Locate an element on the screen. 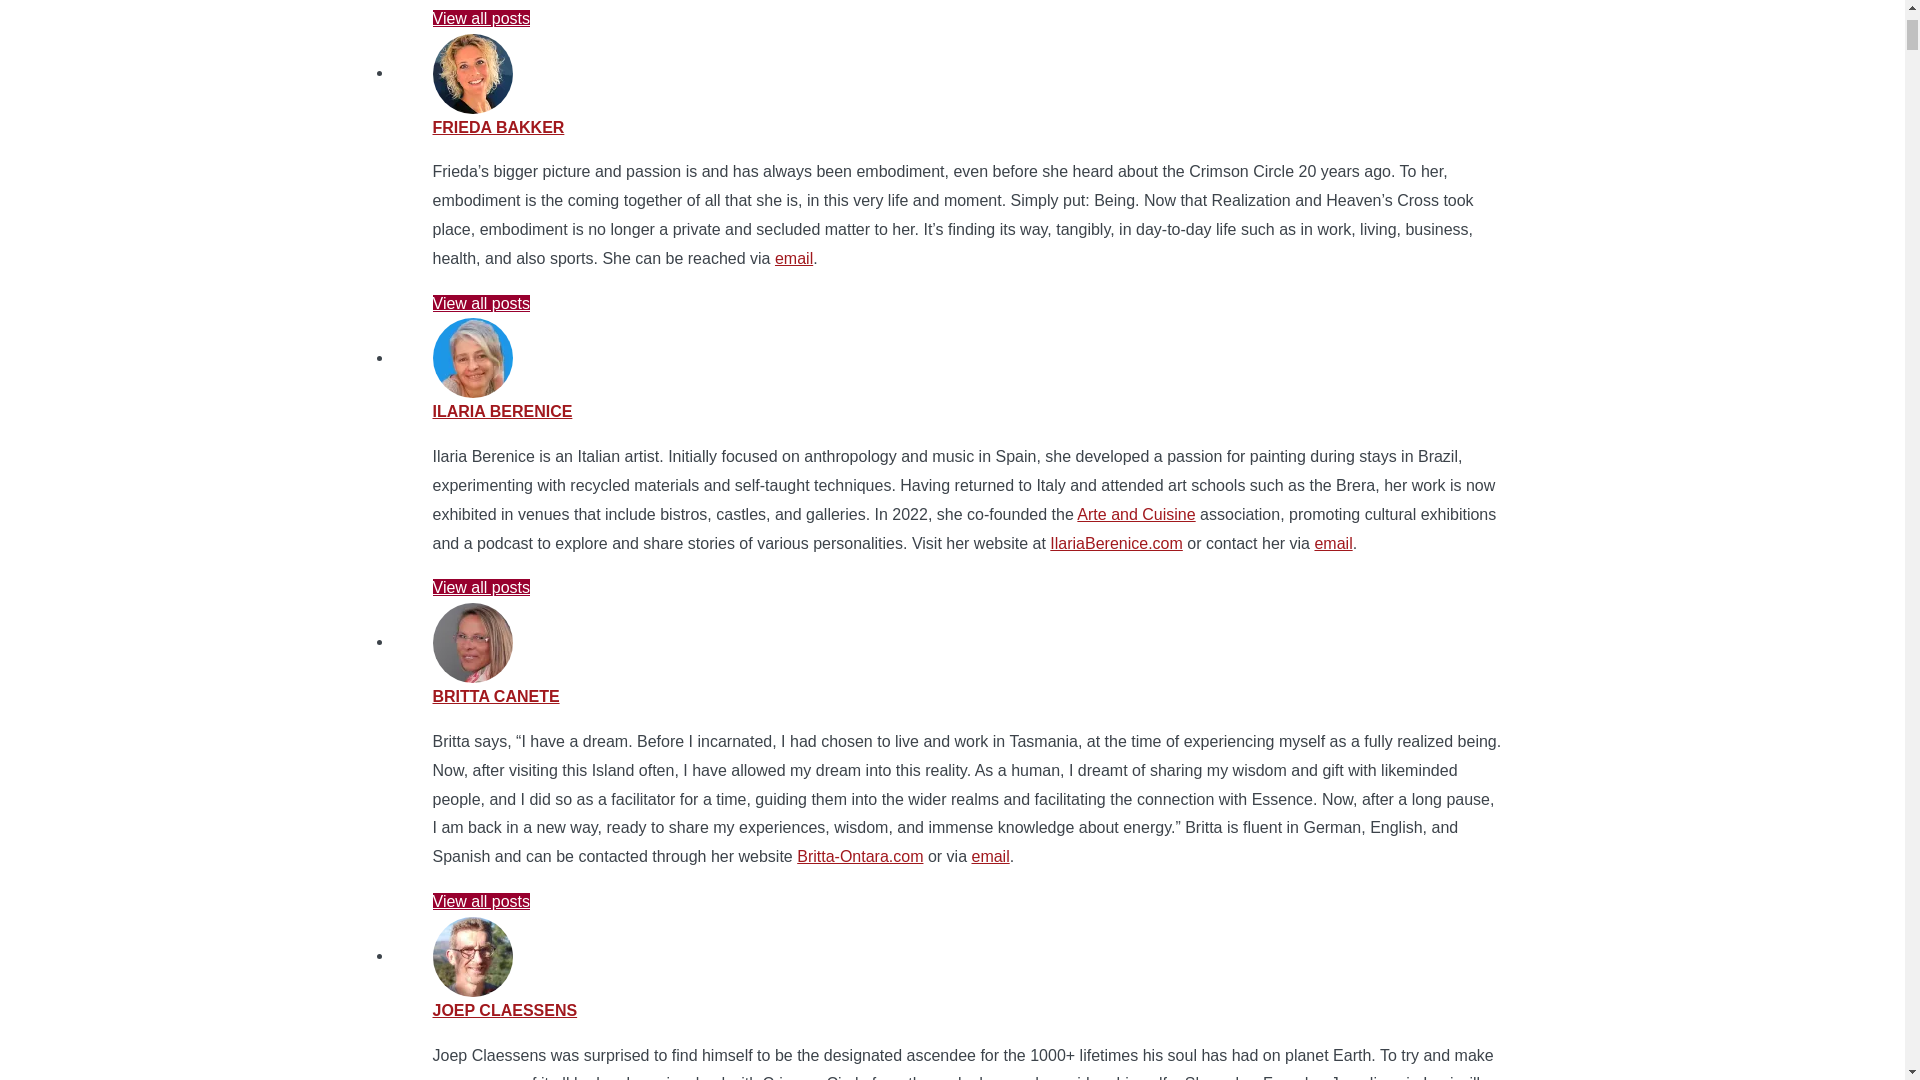 This screenshot has width=1920, height=1080. Ilaria Berenice is located at coordinates (502, 411).